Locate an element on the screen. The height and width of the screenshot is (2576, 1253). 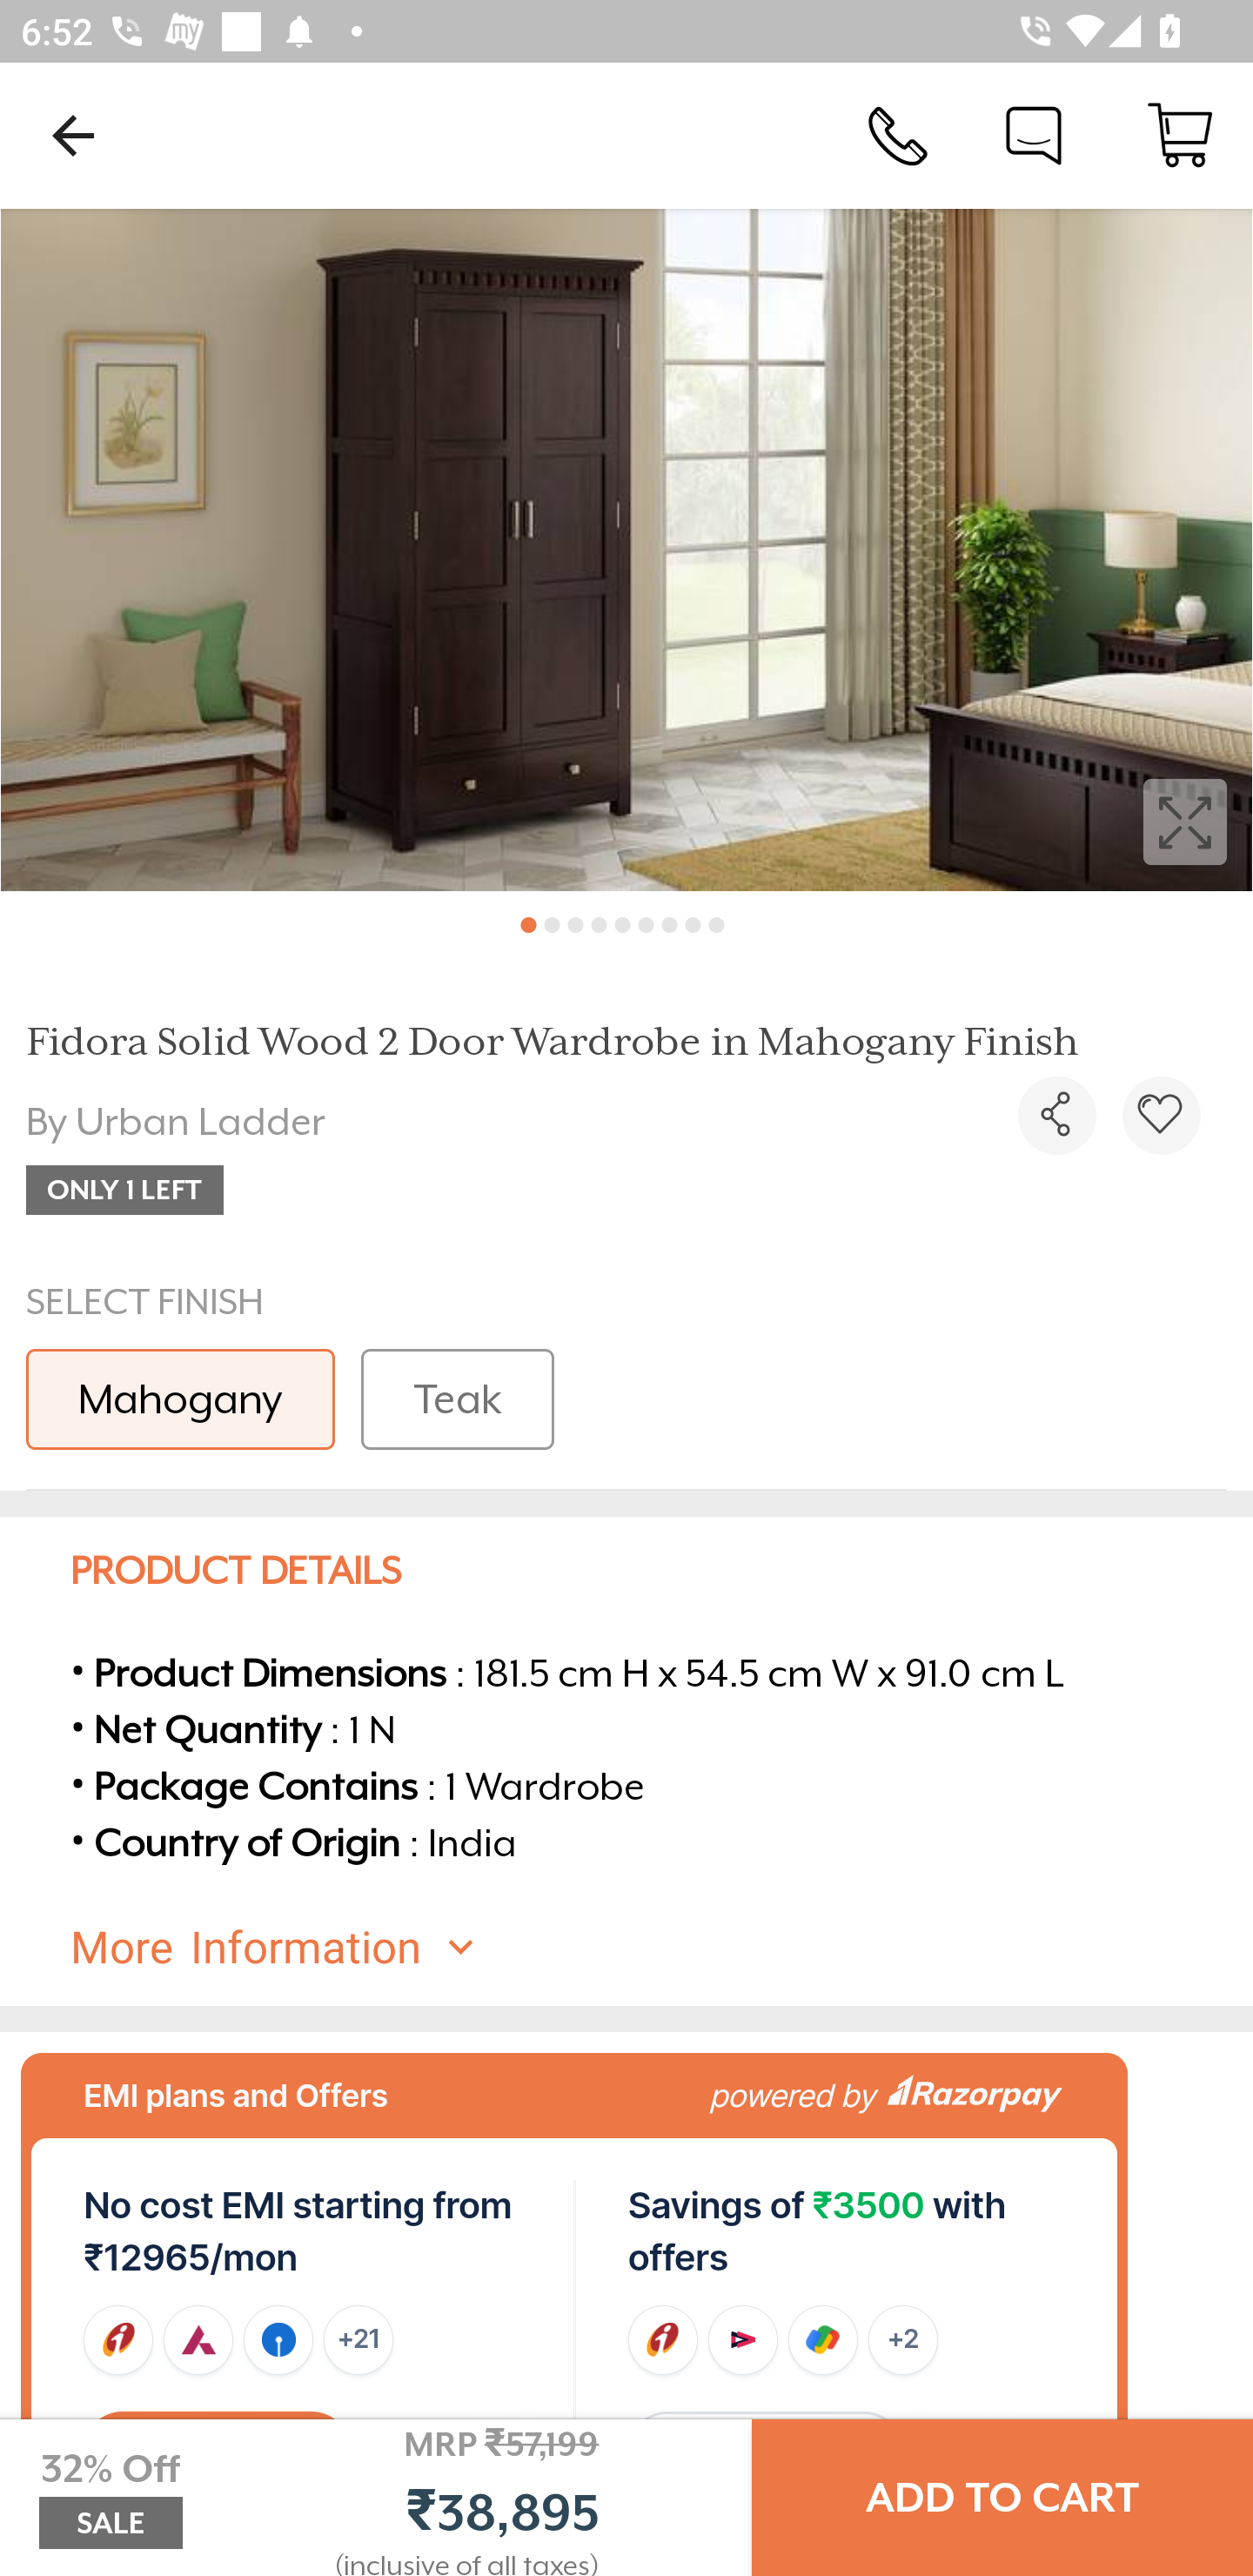
Mahogany is located at coordinates (180, 1399).